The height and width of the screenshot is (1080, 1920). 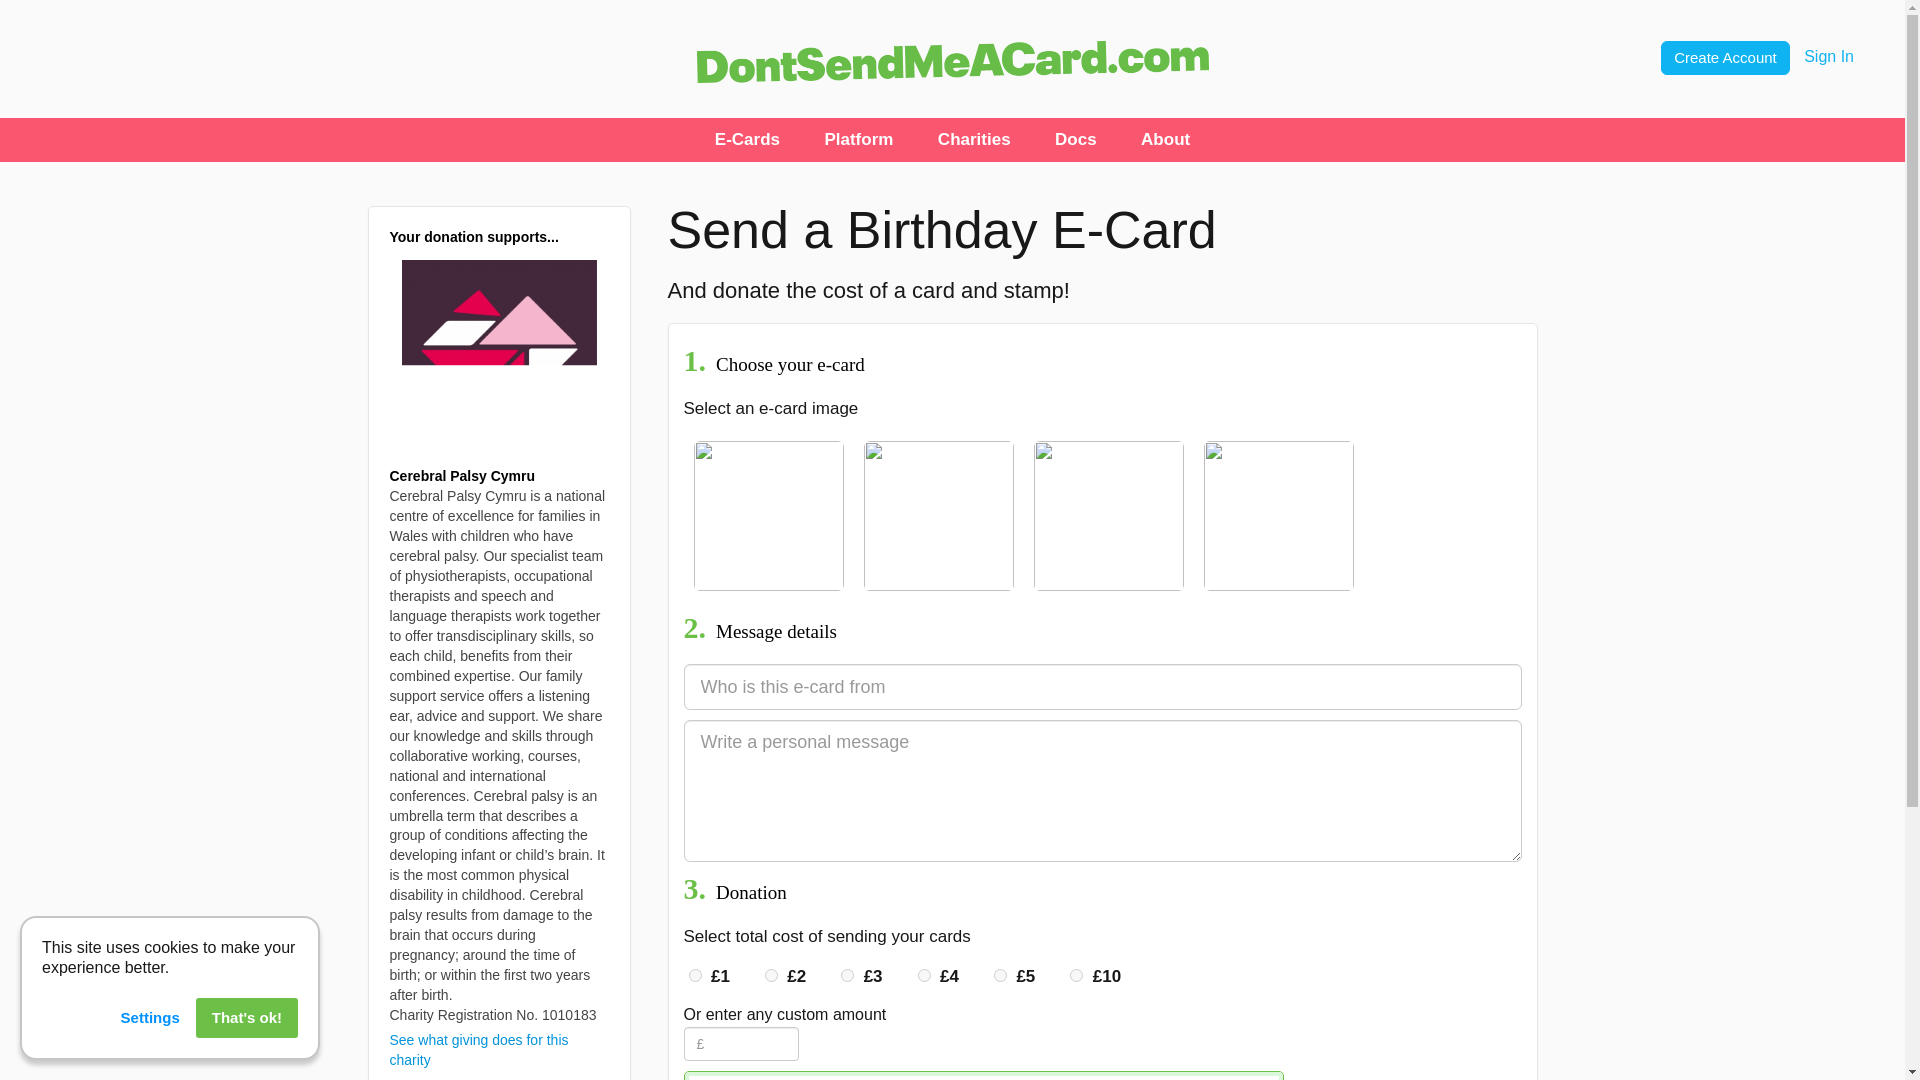 What do you see at coordinates (1726, 56) in the screenshot?
I see `Create Account` at bounding box center [1726, 56].